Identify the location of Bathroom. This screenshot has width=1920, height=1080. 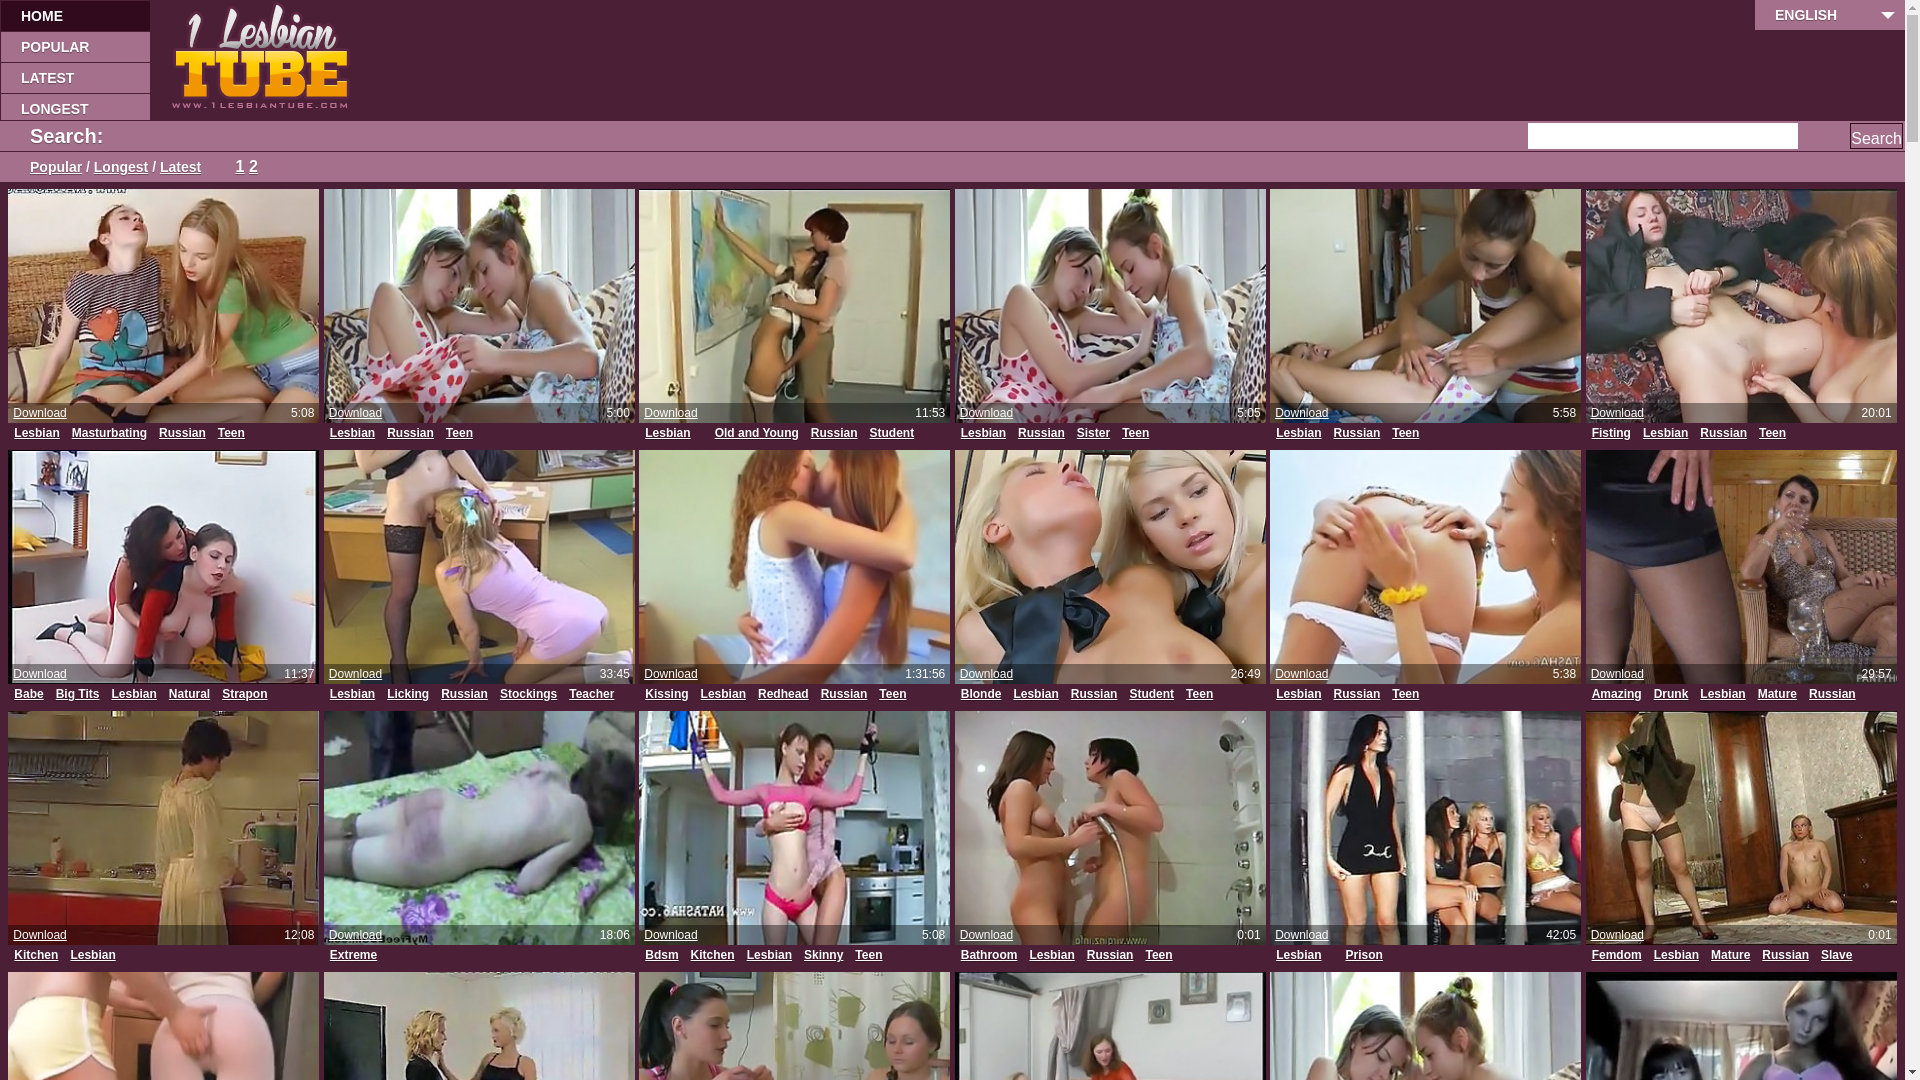
(990, 956).